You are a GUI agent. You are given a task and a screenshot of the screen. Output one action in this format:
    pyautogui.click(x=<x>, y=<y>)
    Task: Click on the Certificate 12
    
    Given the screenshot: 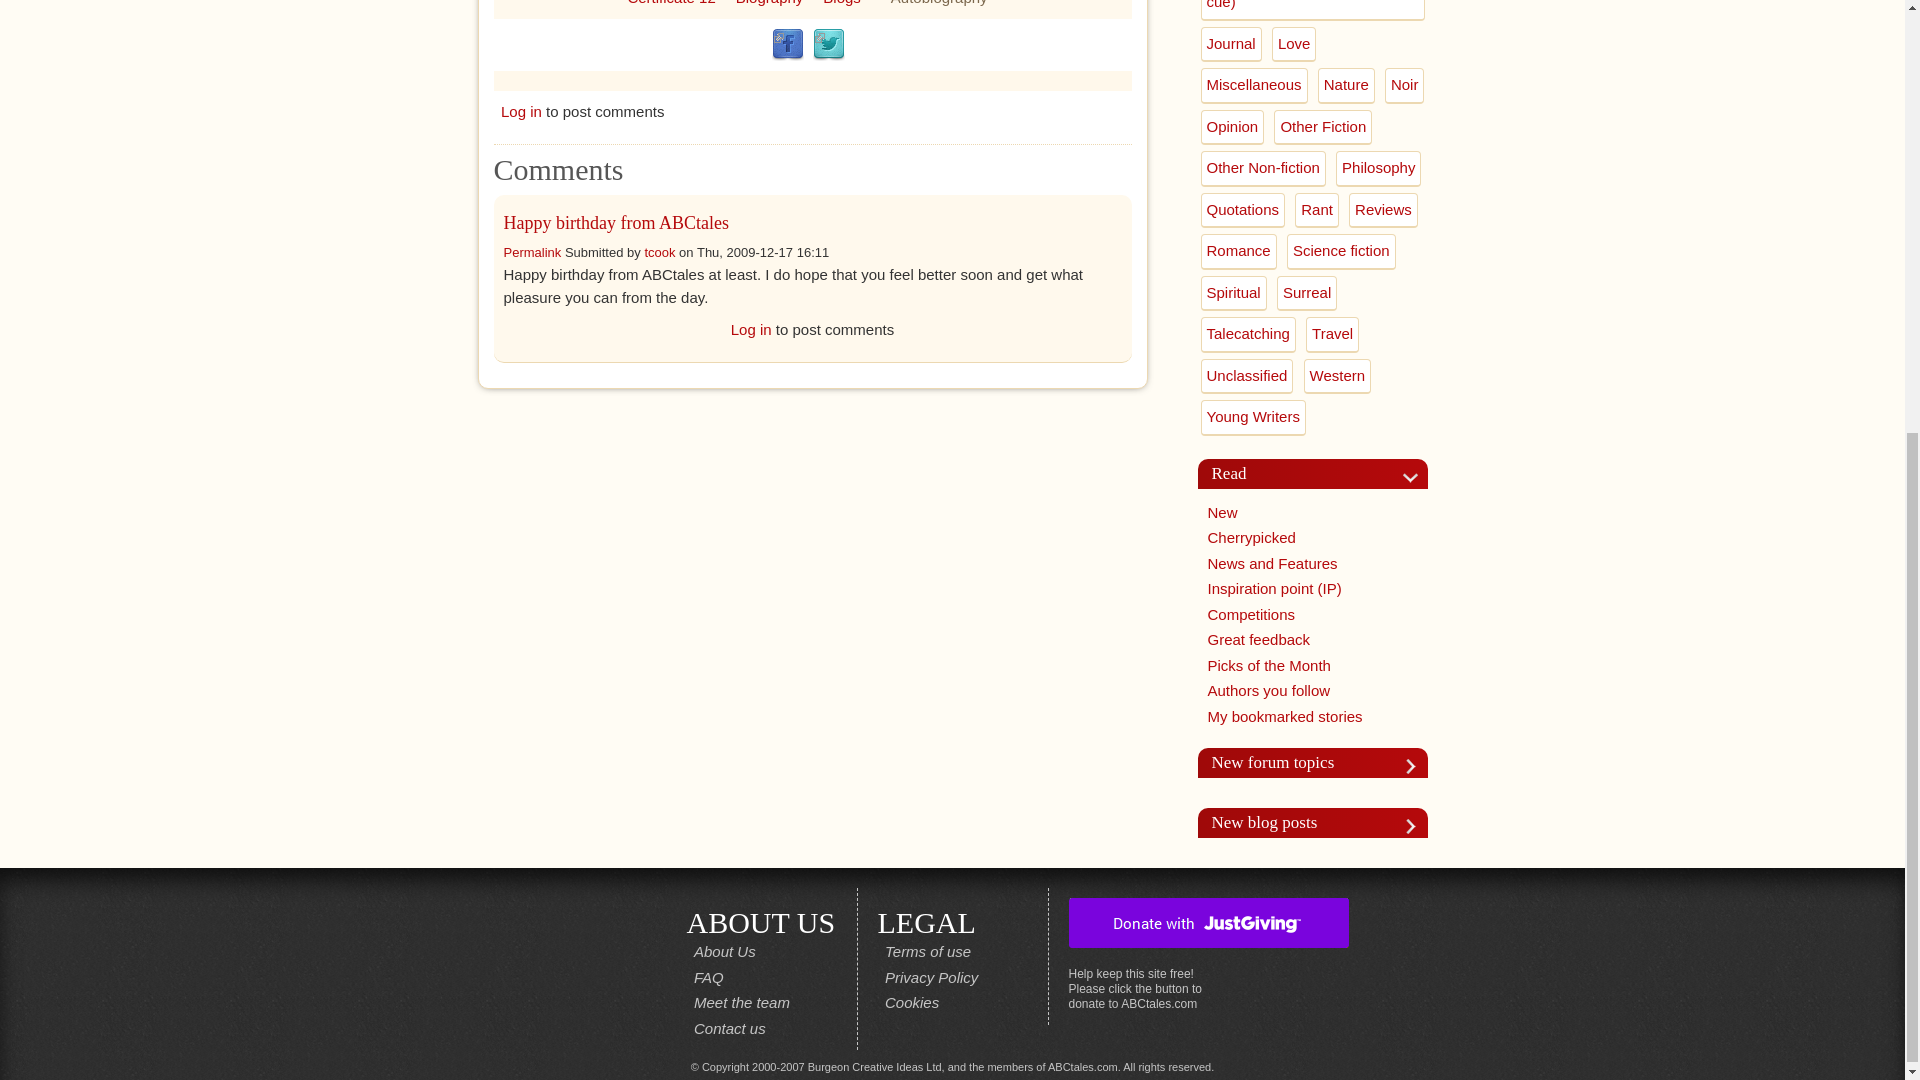 What is the action you would take?
    pyautogui.click(x=670, y=3)
    